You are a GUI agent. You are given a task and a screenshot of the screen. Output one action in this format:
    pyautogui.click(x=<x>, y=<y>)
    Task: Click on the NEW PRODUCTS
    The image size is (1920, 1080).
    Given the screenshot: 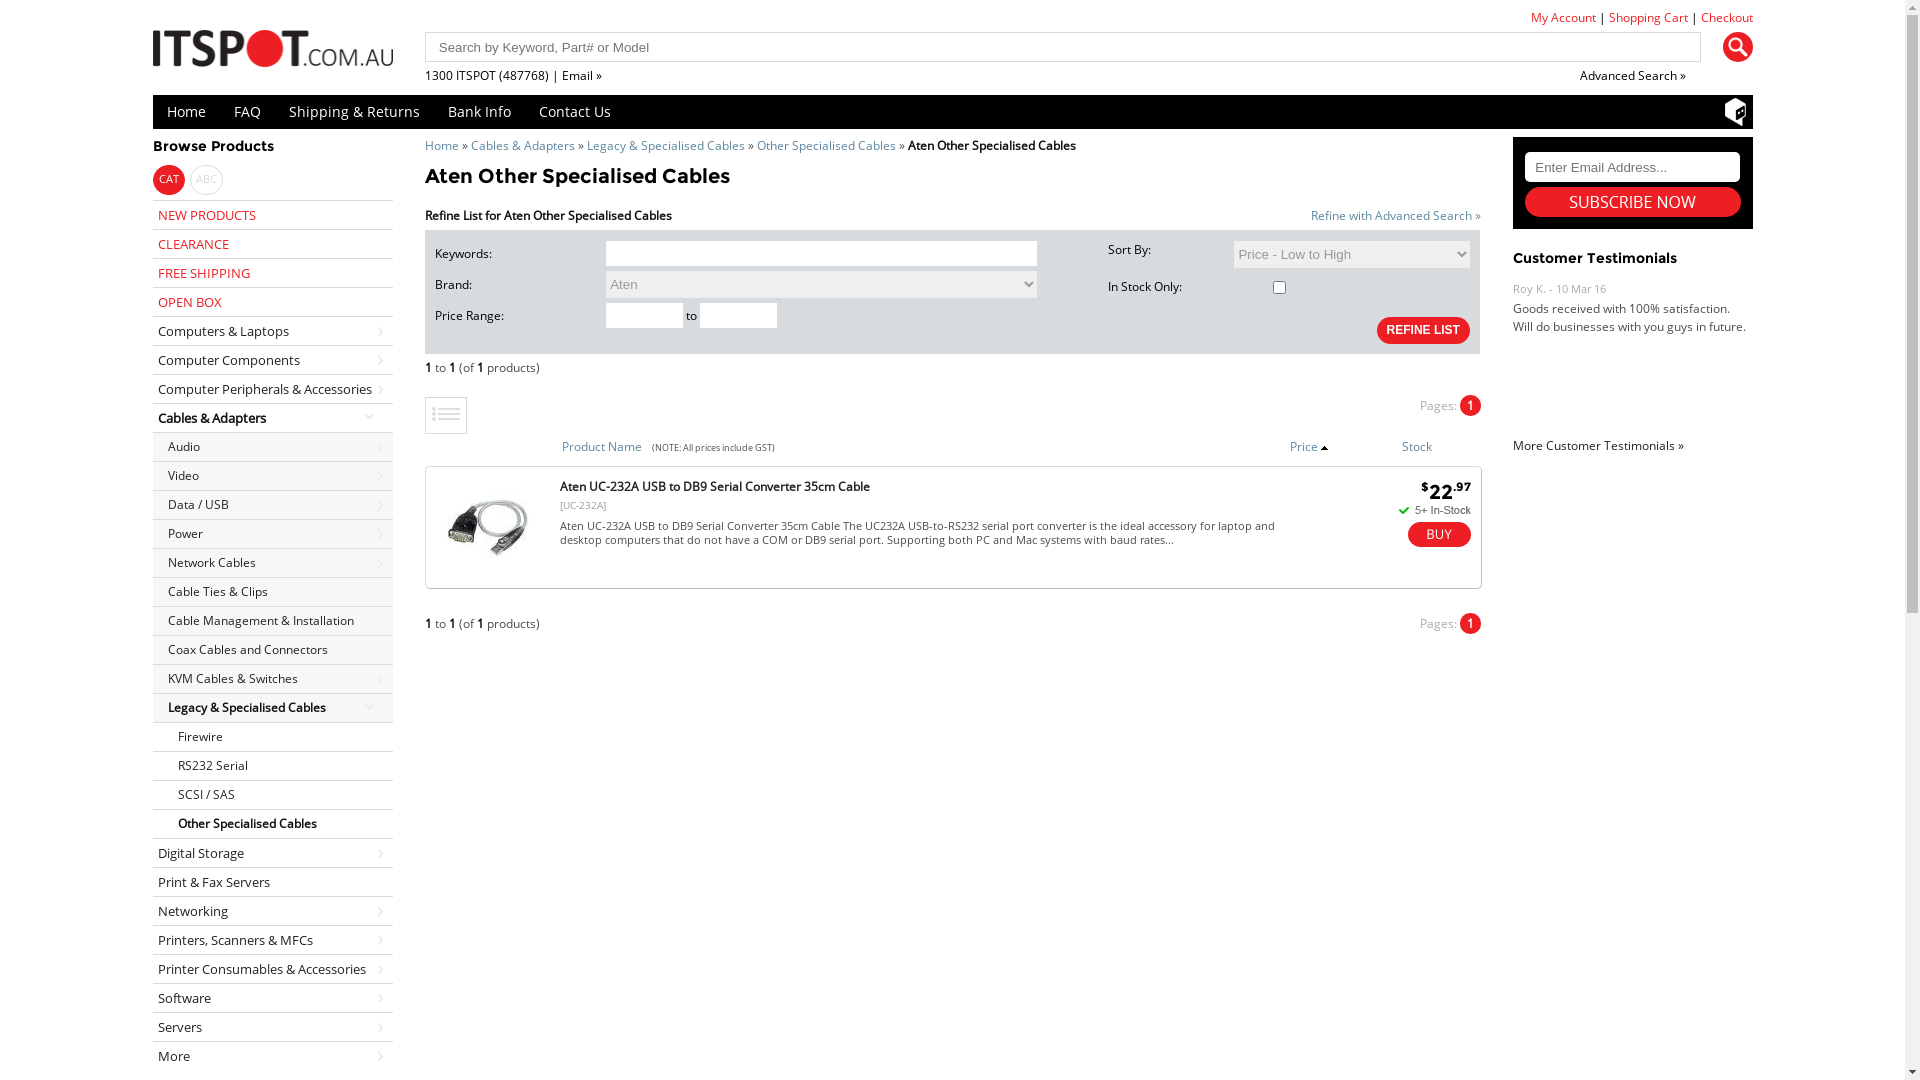 What is the action you would take?
    pyautogui.click(x=272, y=214)
    